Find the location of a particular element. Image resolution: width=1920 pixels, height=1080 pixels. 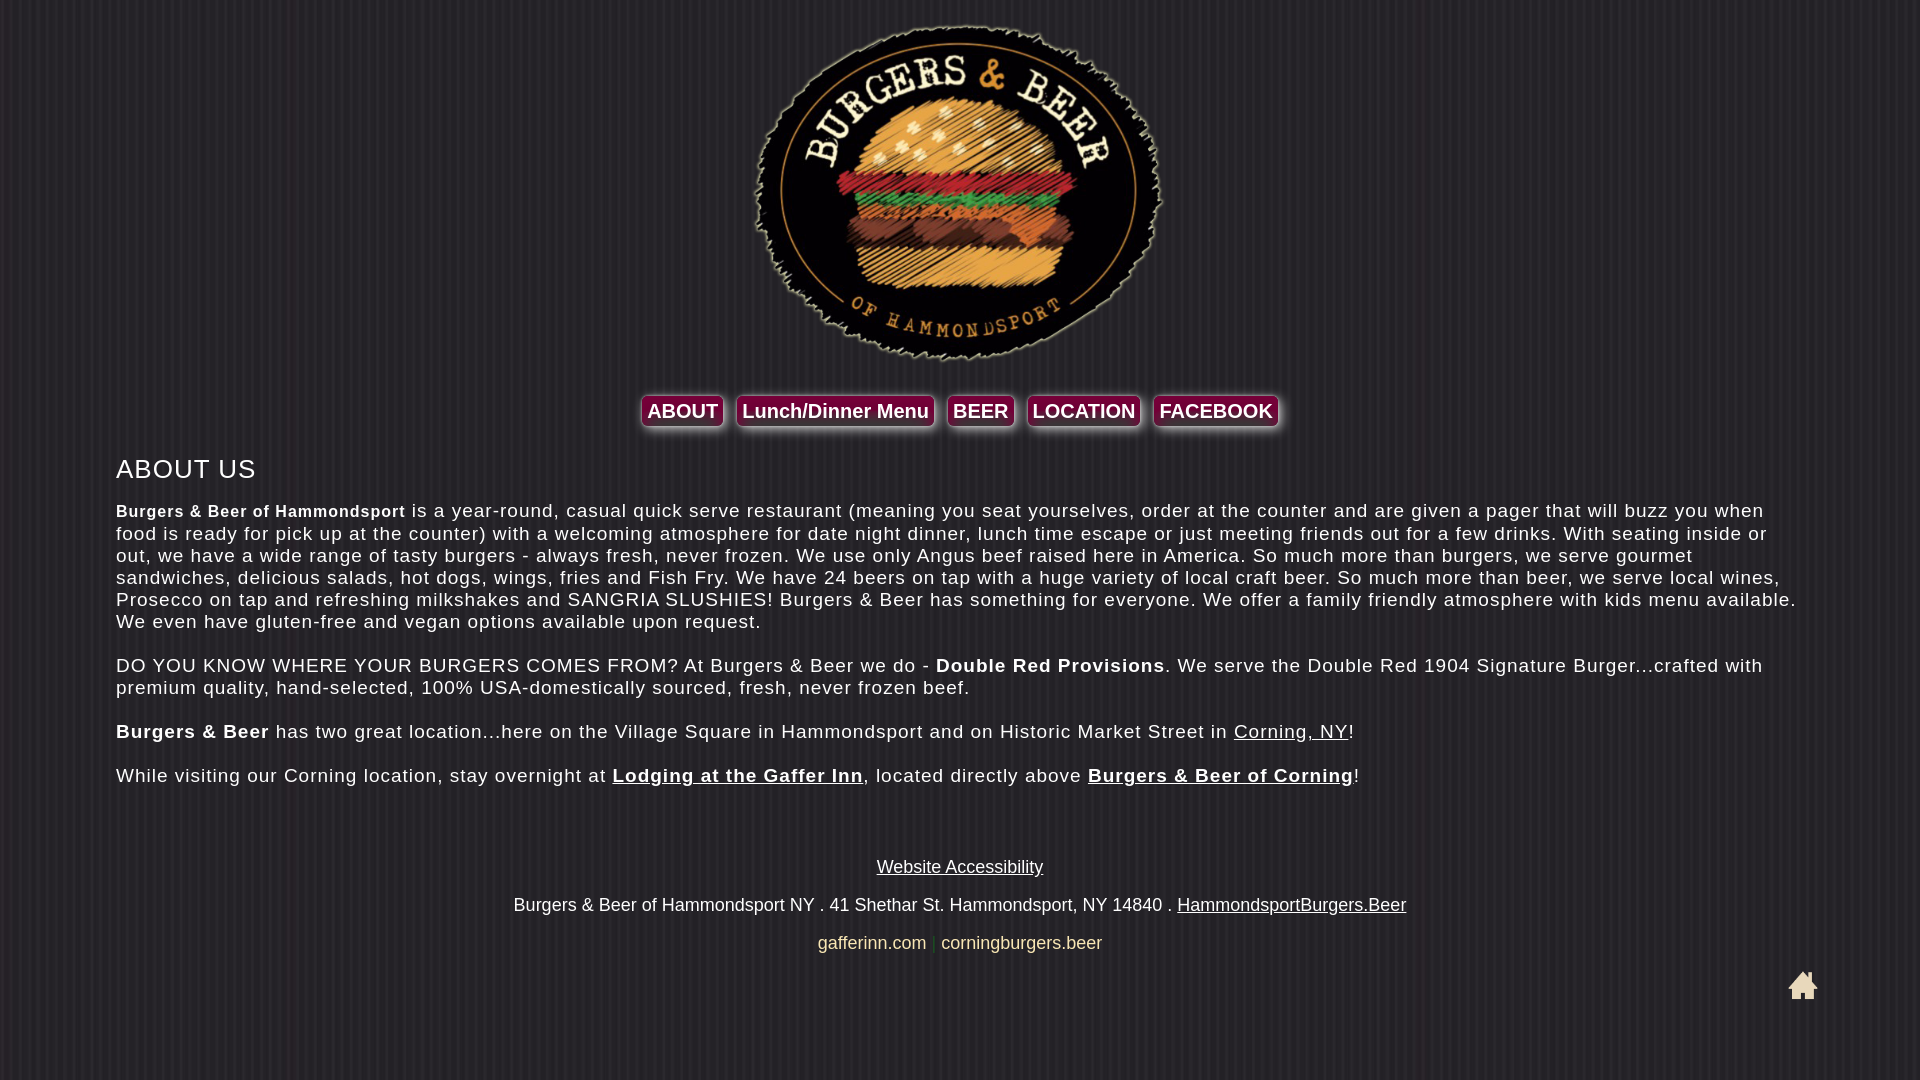

LOCATION is located at coordinates (1084, 410).